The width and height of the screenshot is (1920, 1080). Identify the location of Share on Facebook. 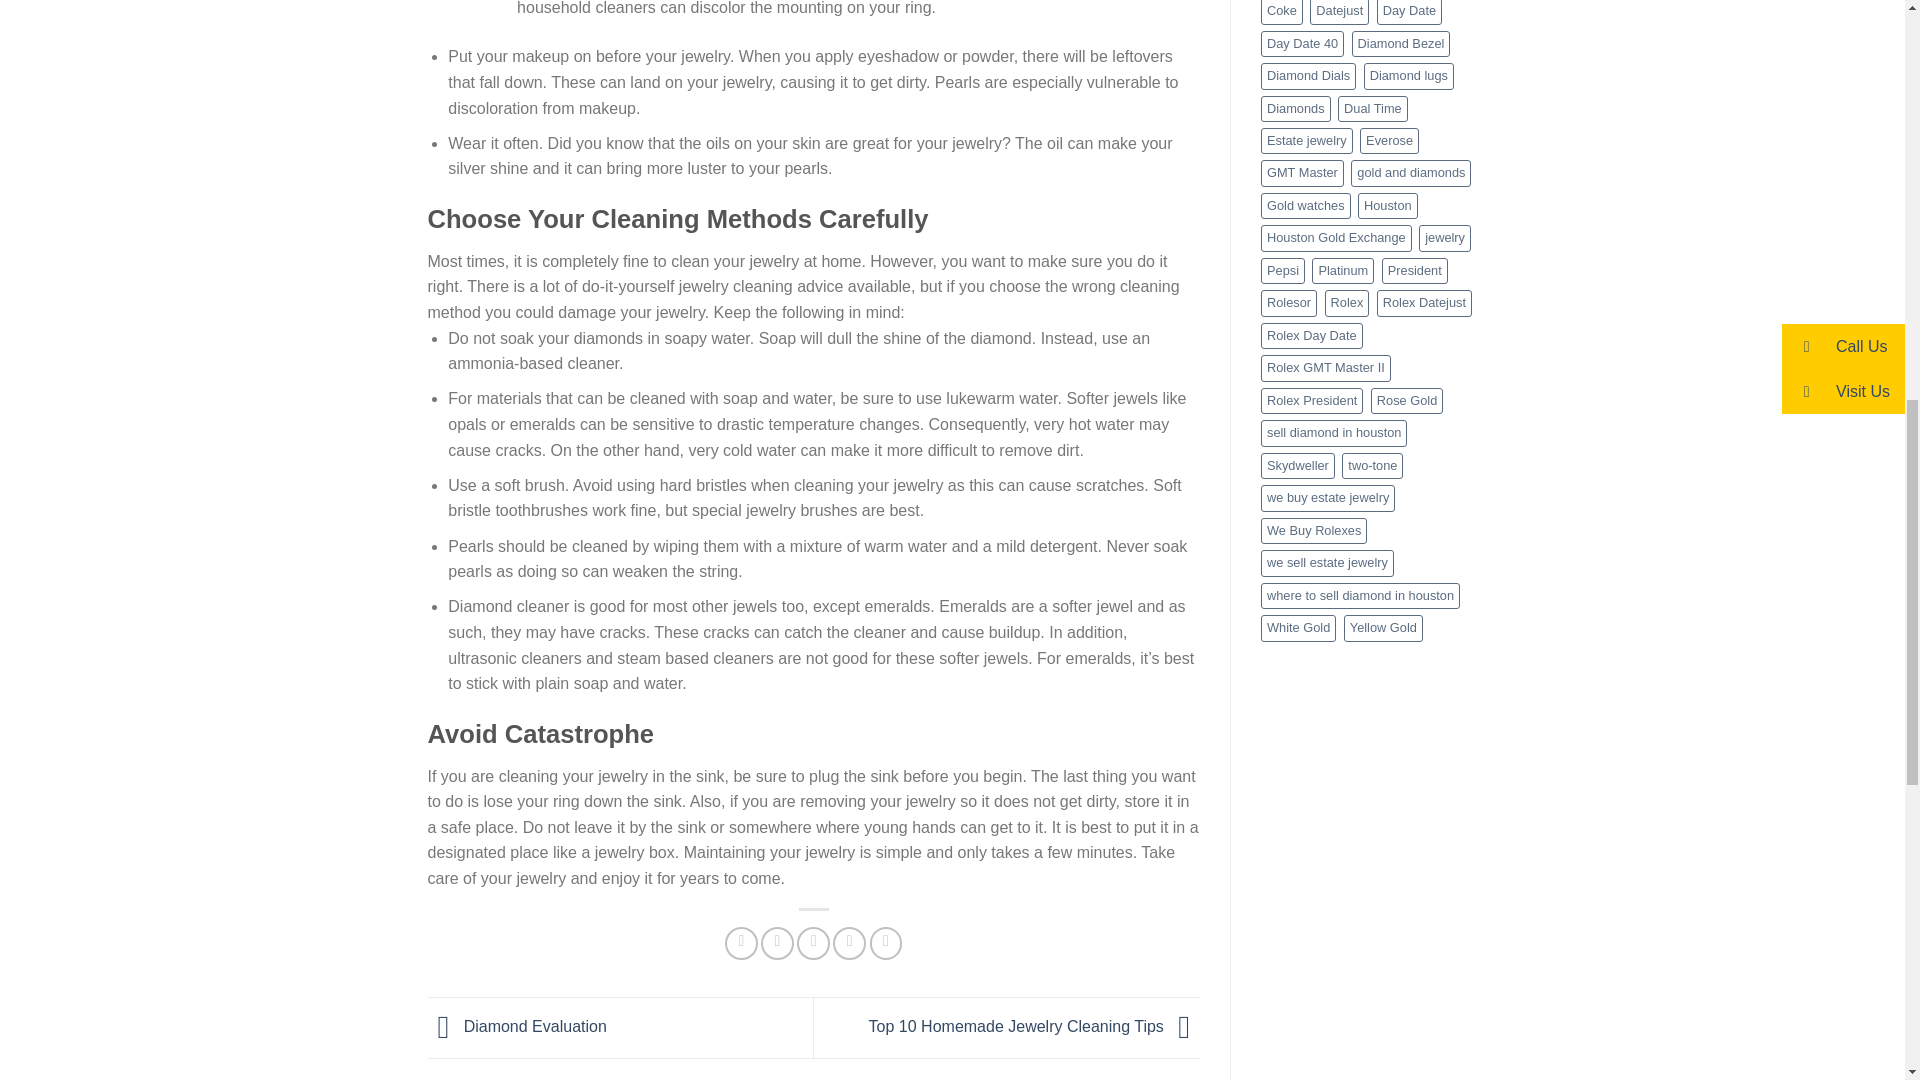
(742, 943).